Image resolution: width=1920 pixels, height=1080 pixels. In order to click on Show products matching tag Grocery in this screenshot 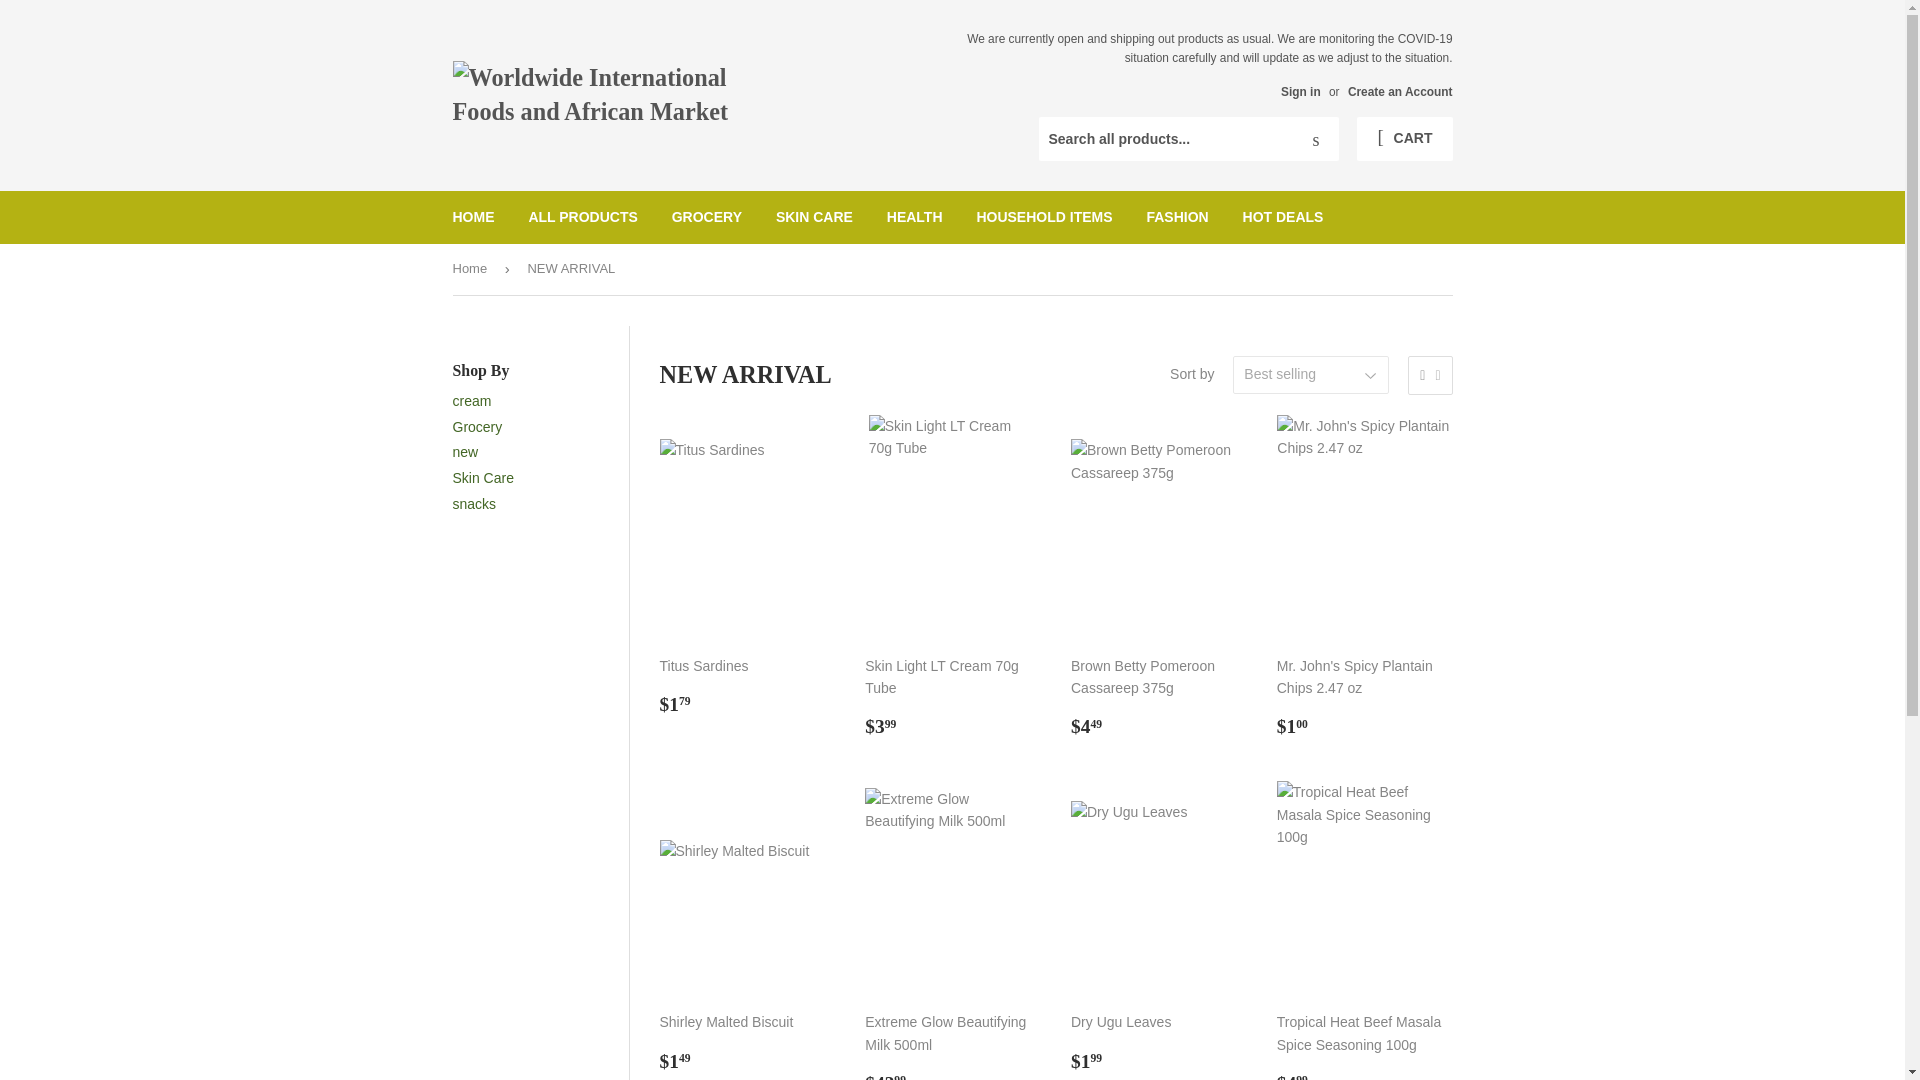, I will do `click(476, 427)`.